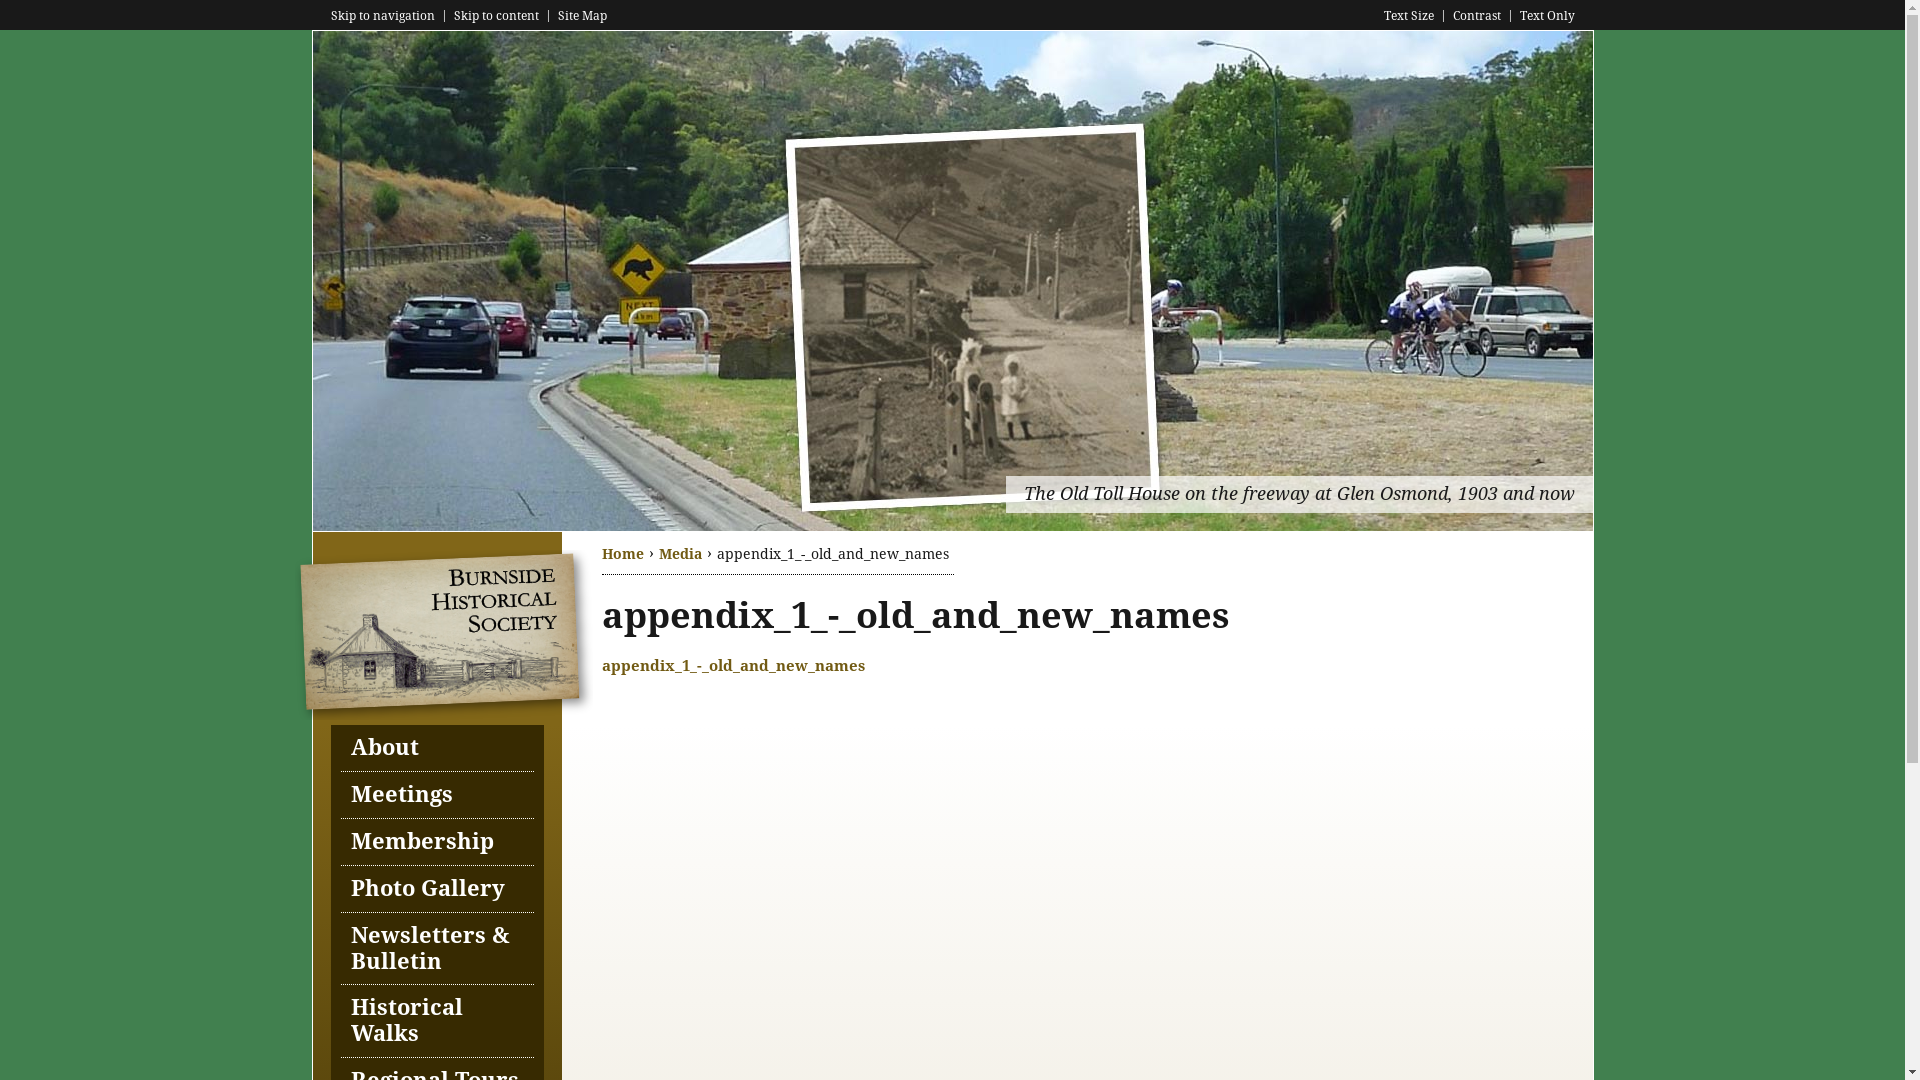 The image size is (1920, 1080). I want to click on appendix_1_-_old_and_new_names, so click(734, 666).